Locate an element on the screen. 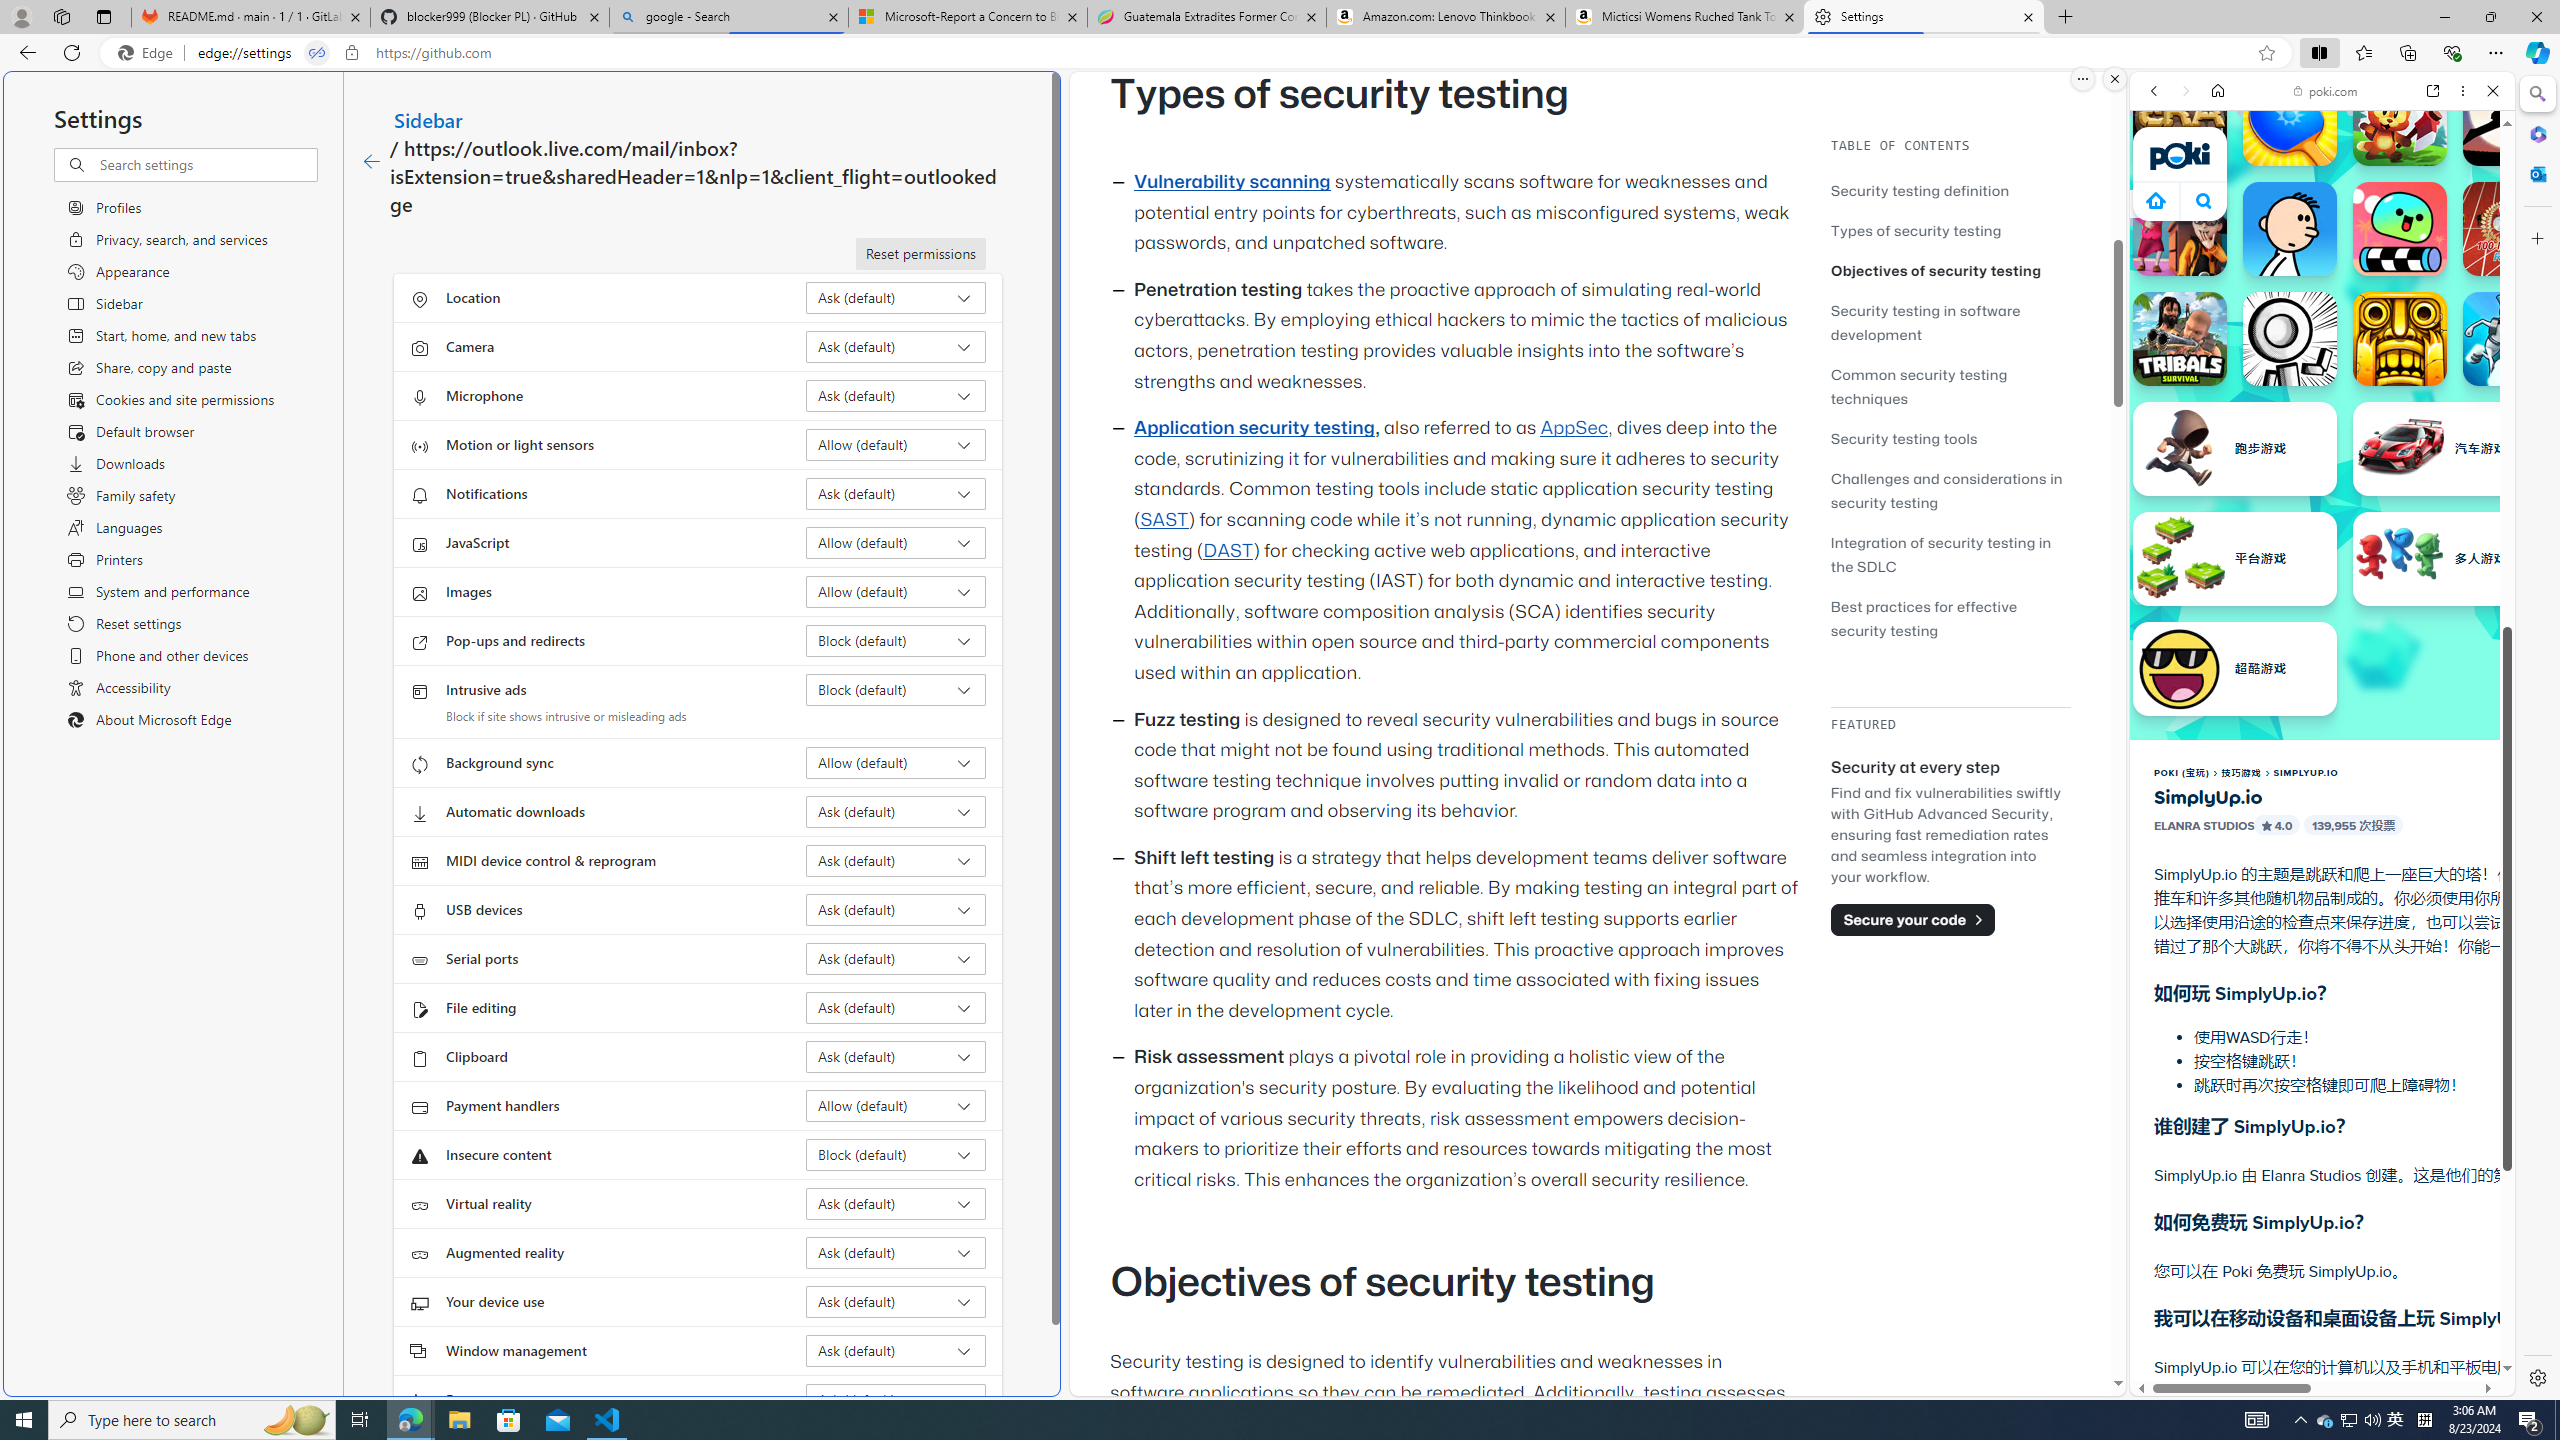 This screenshot has width=2560, height=1440. Fox Island Builder is located at coordinates (2400, 118).